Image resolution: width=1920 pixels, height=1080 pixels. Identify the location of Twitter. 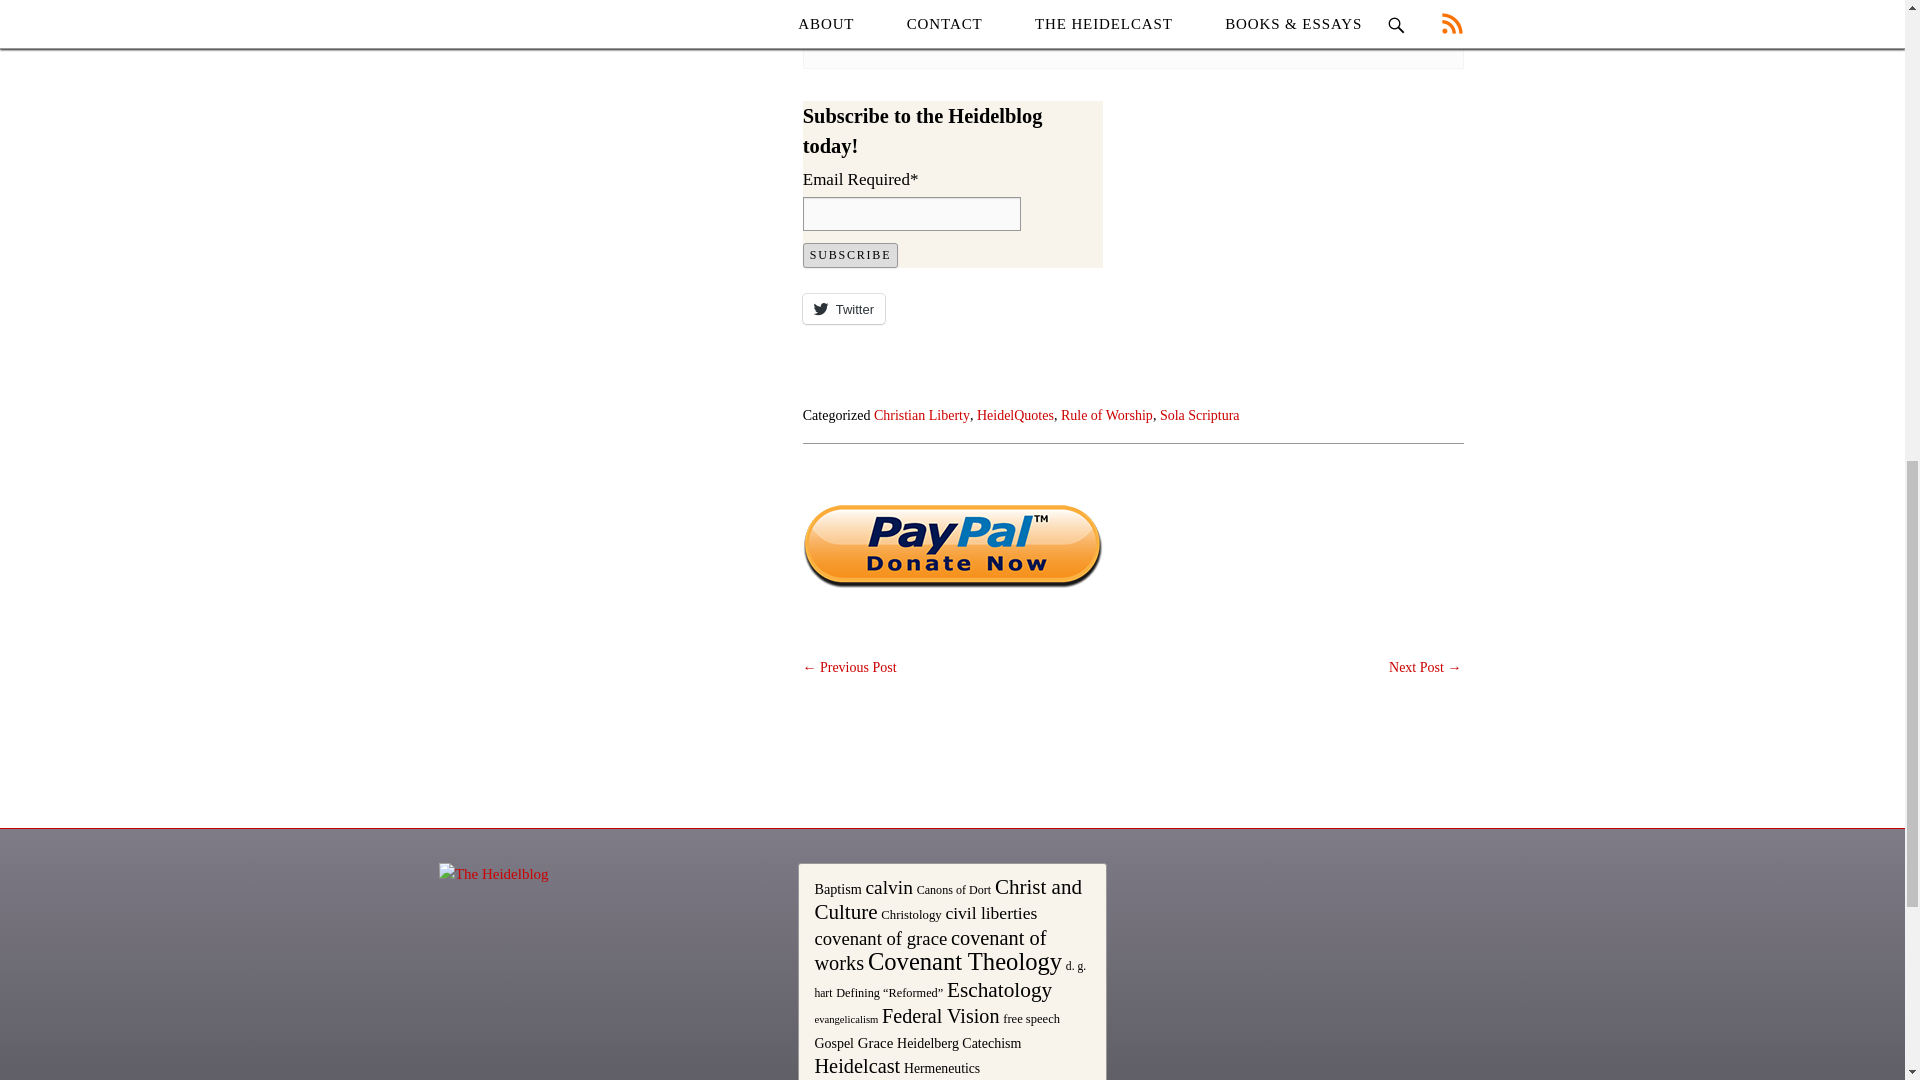
(844, 308).